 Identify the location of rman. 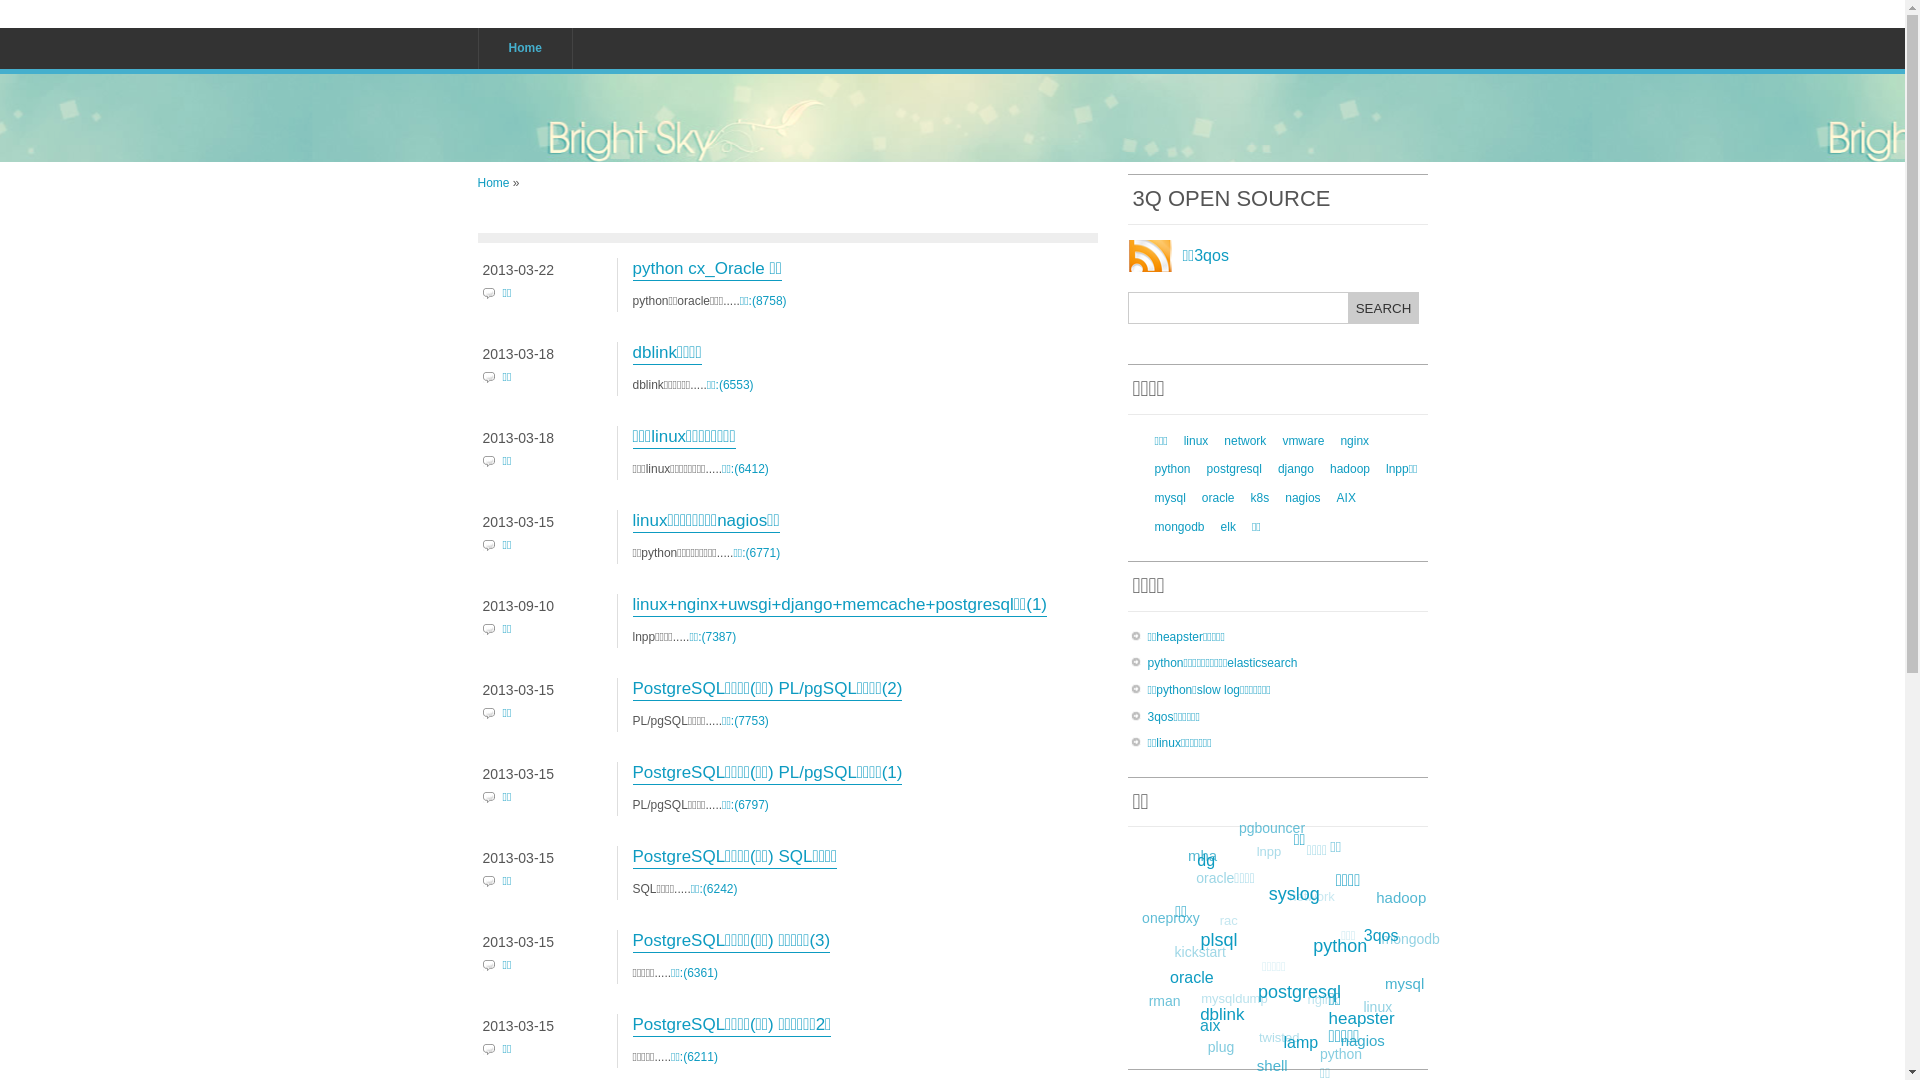
(1165, 1002).